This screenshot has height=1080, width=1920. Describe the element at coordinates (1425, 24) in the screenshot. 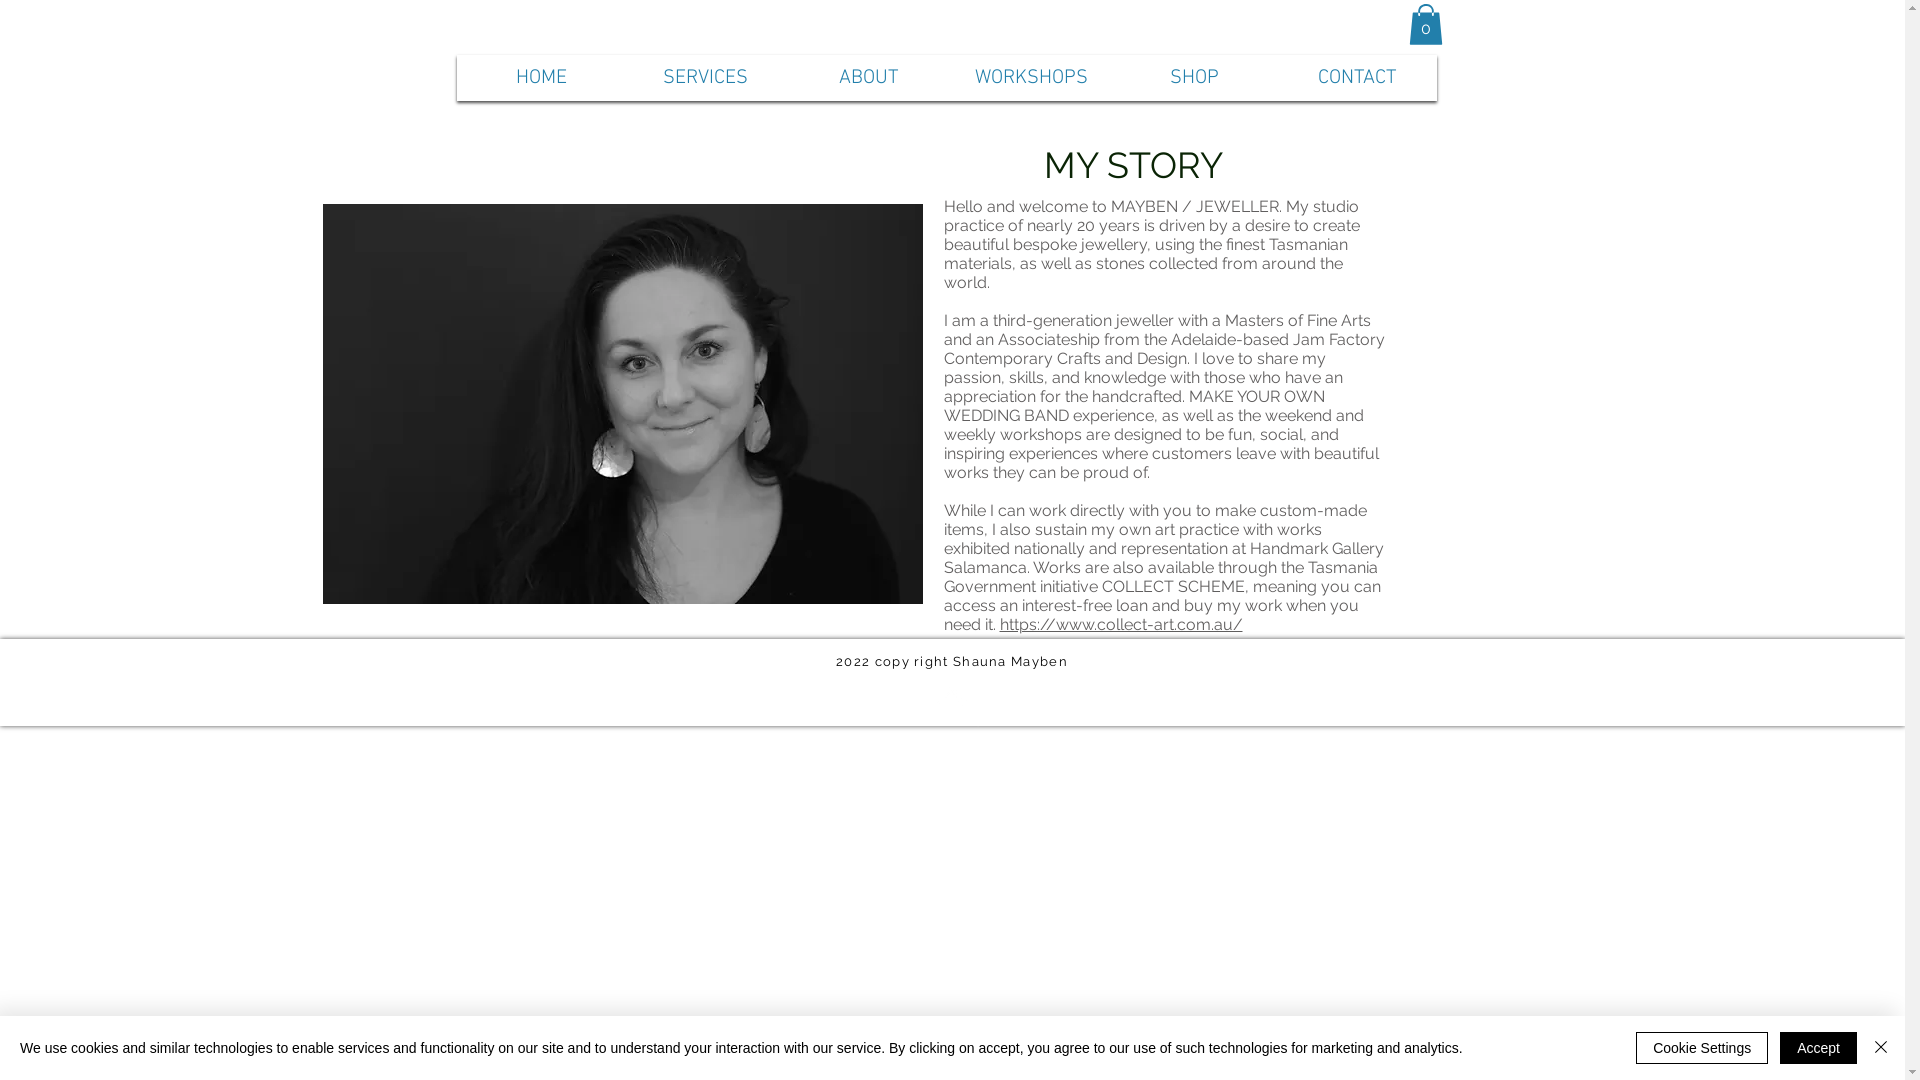

I see `0` at that location.